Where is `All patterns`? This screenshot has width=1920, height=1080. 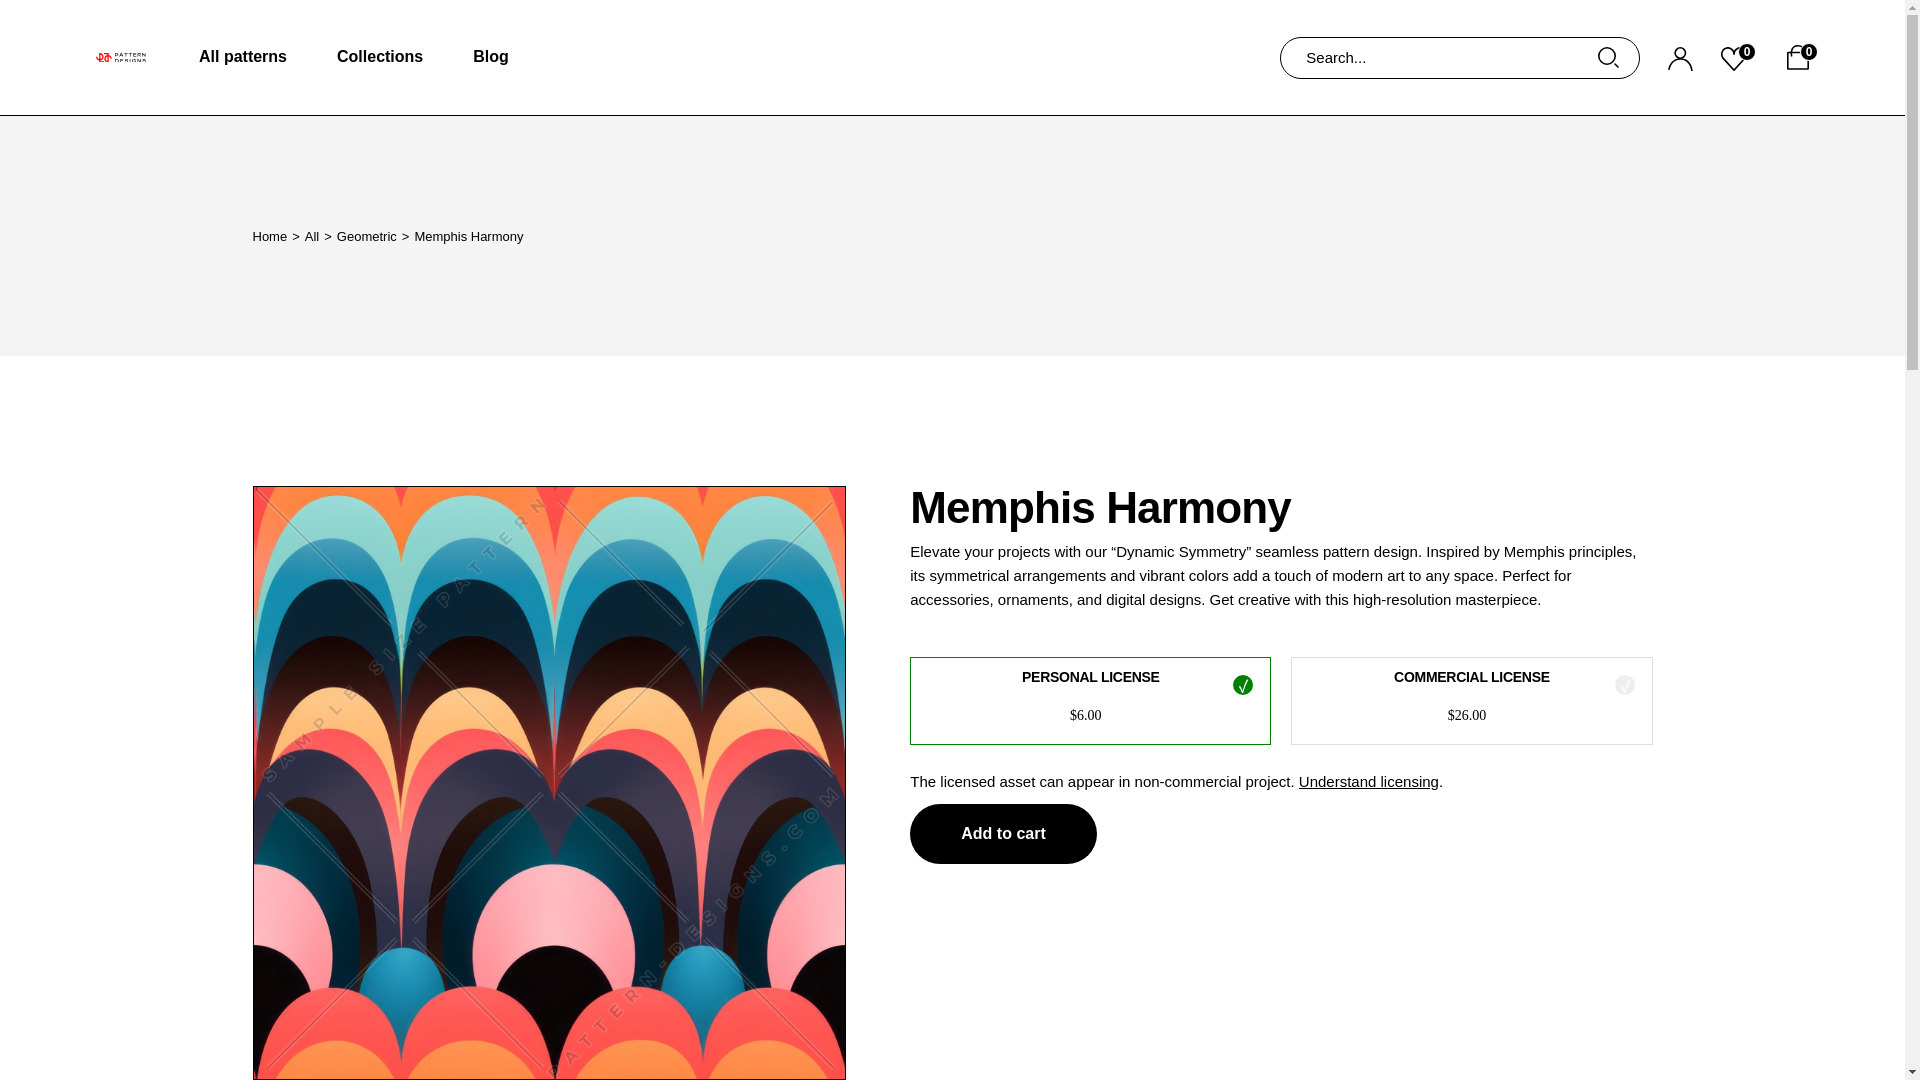 All patterns is located at coordinates (242, 57).